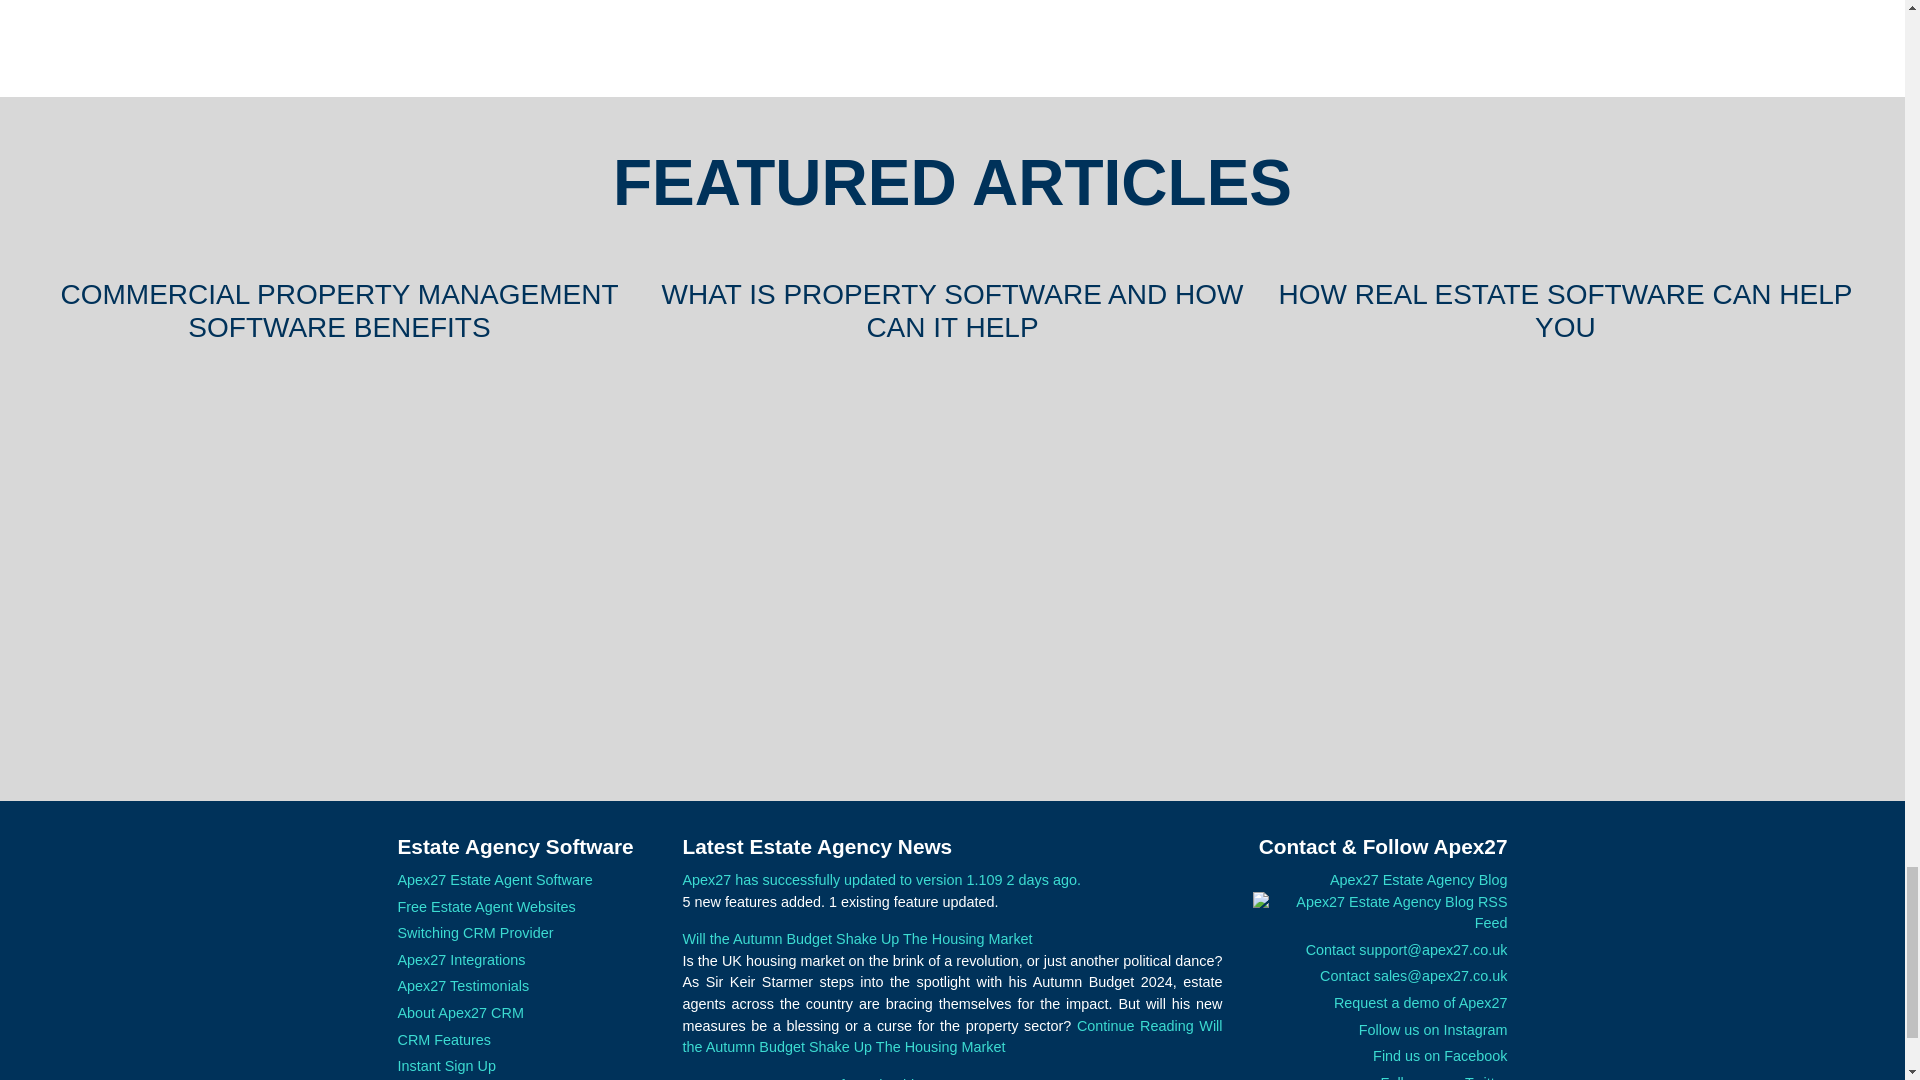 This screenshot has width=1920, height=1080. I want to click on Real Estate Software, so click(1565, 552).